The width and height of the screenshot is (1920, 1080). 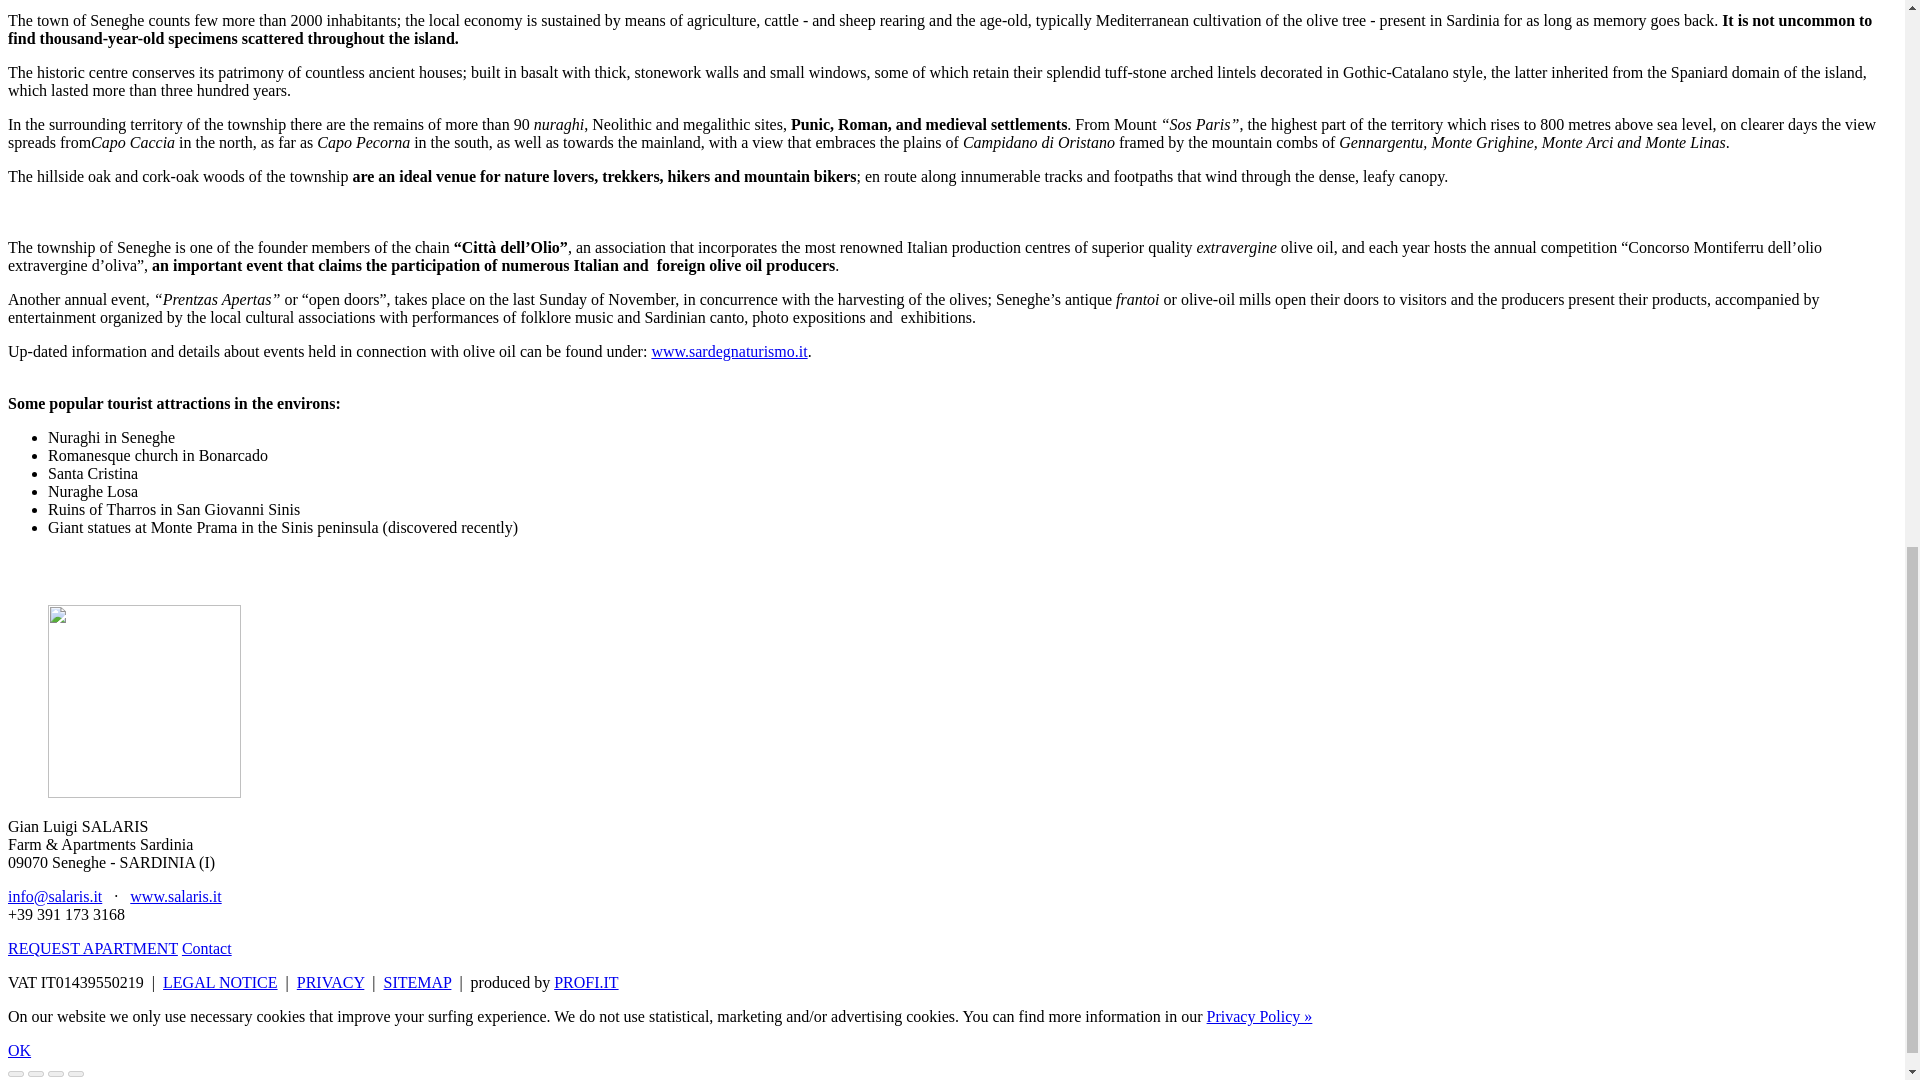 What do you see at coordinates (330, 982) in the screenshot?
I see `PRIVACY` at bounding box center [330, 982].